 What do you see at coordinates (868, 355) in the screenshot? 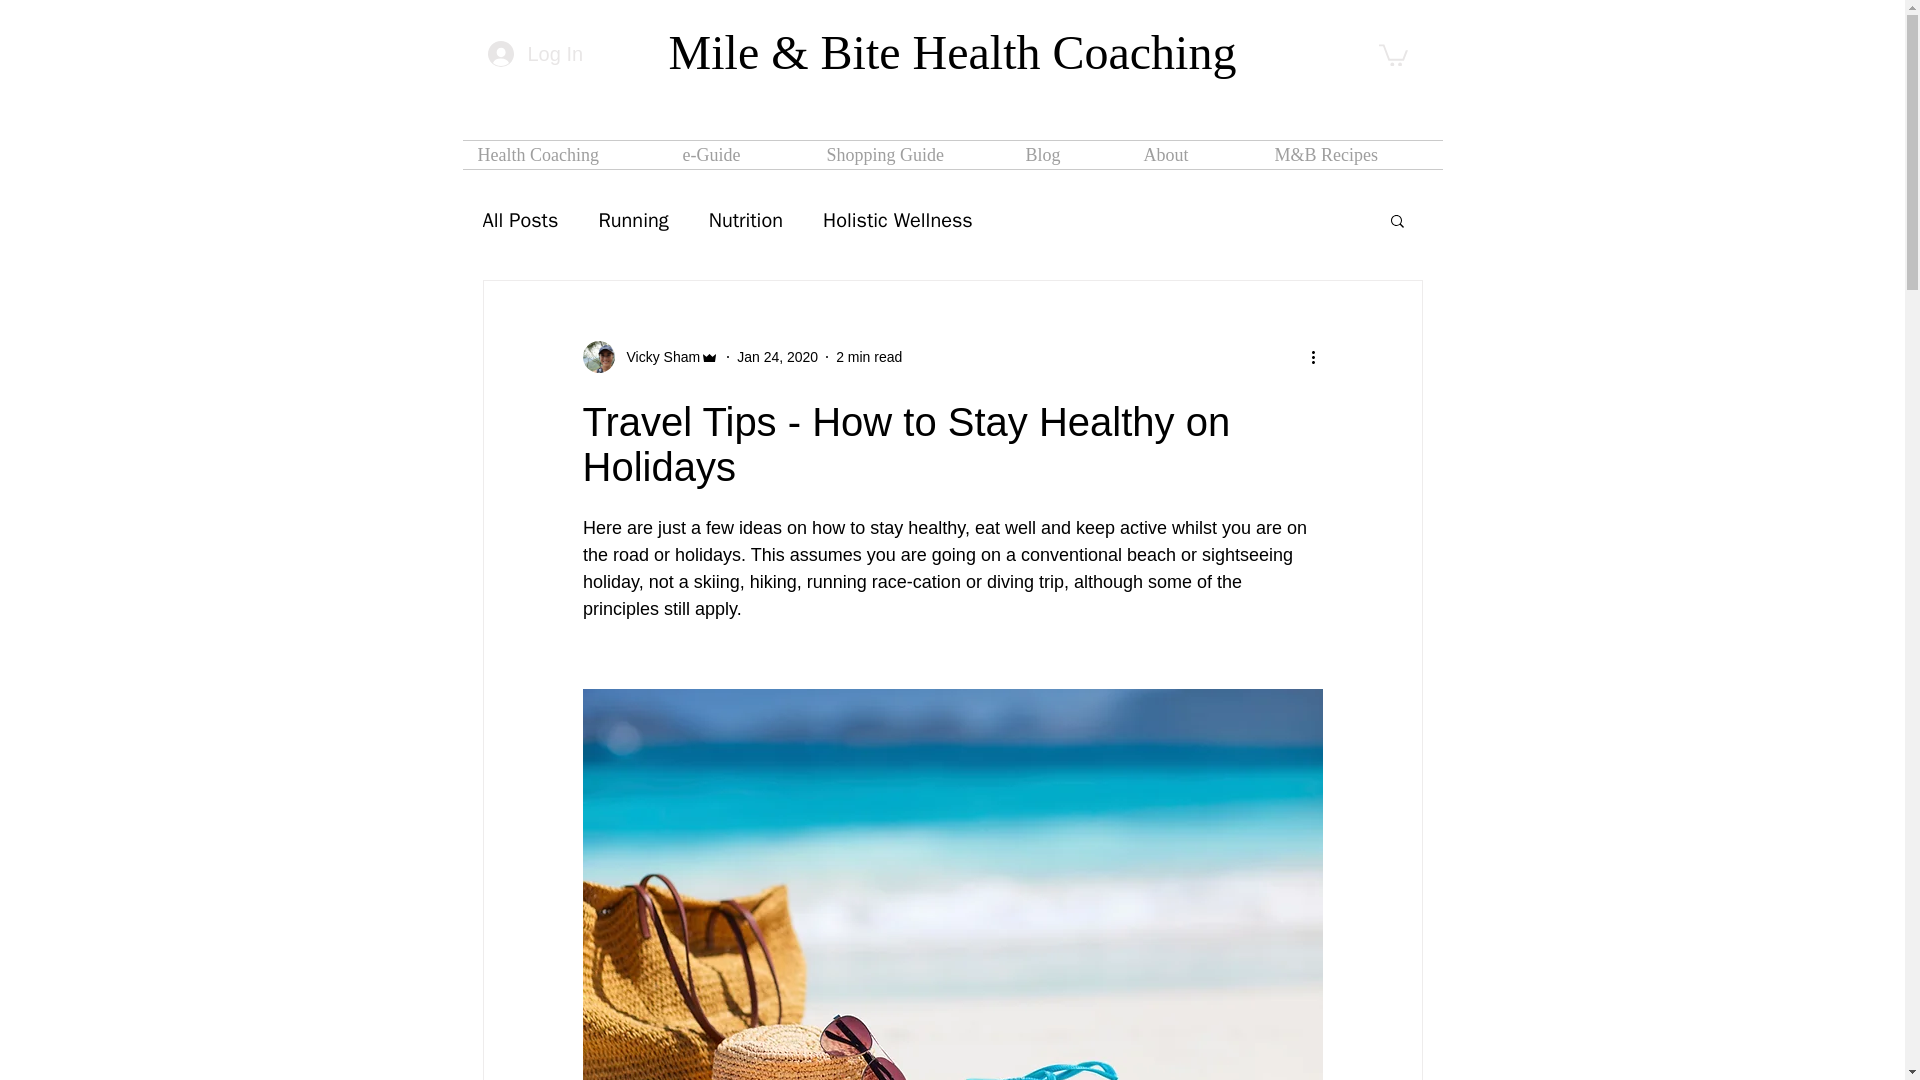
I see `2 min read` at bounding box center [868, 355].